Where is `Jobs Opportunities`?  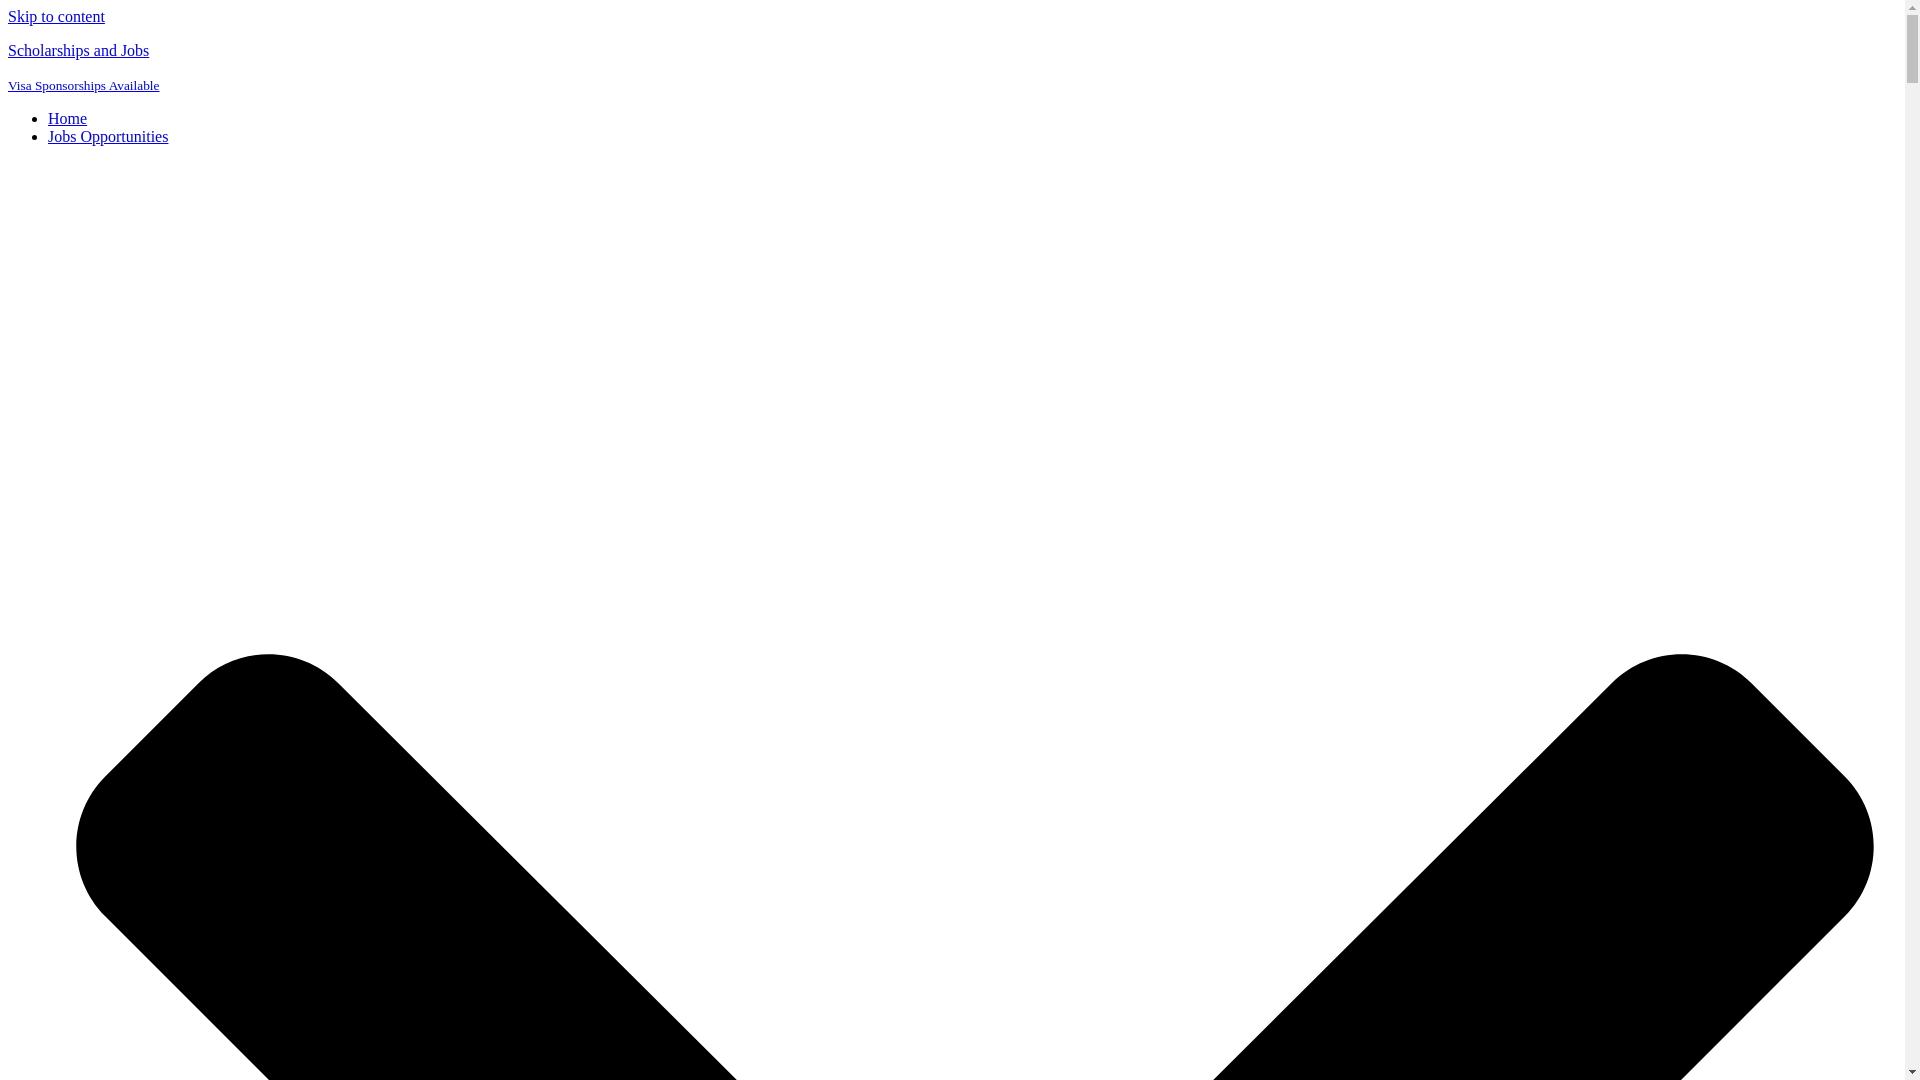
Jobs Opportunities is located at coordinates (108, 136).